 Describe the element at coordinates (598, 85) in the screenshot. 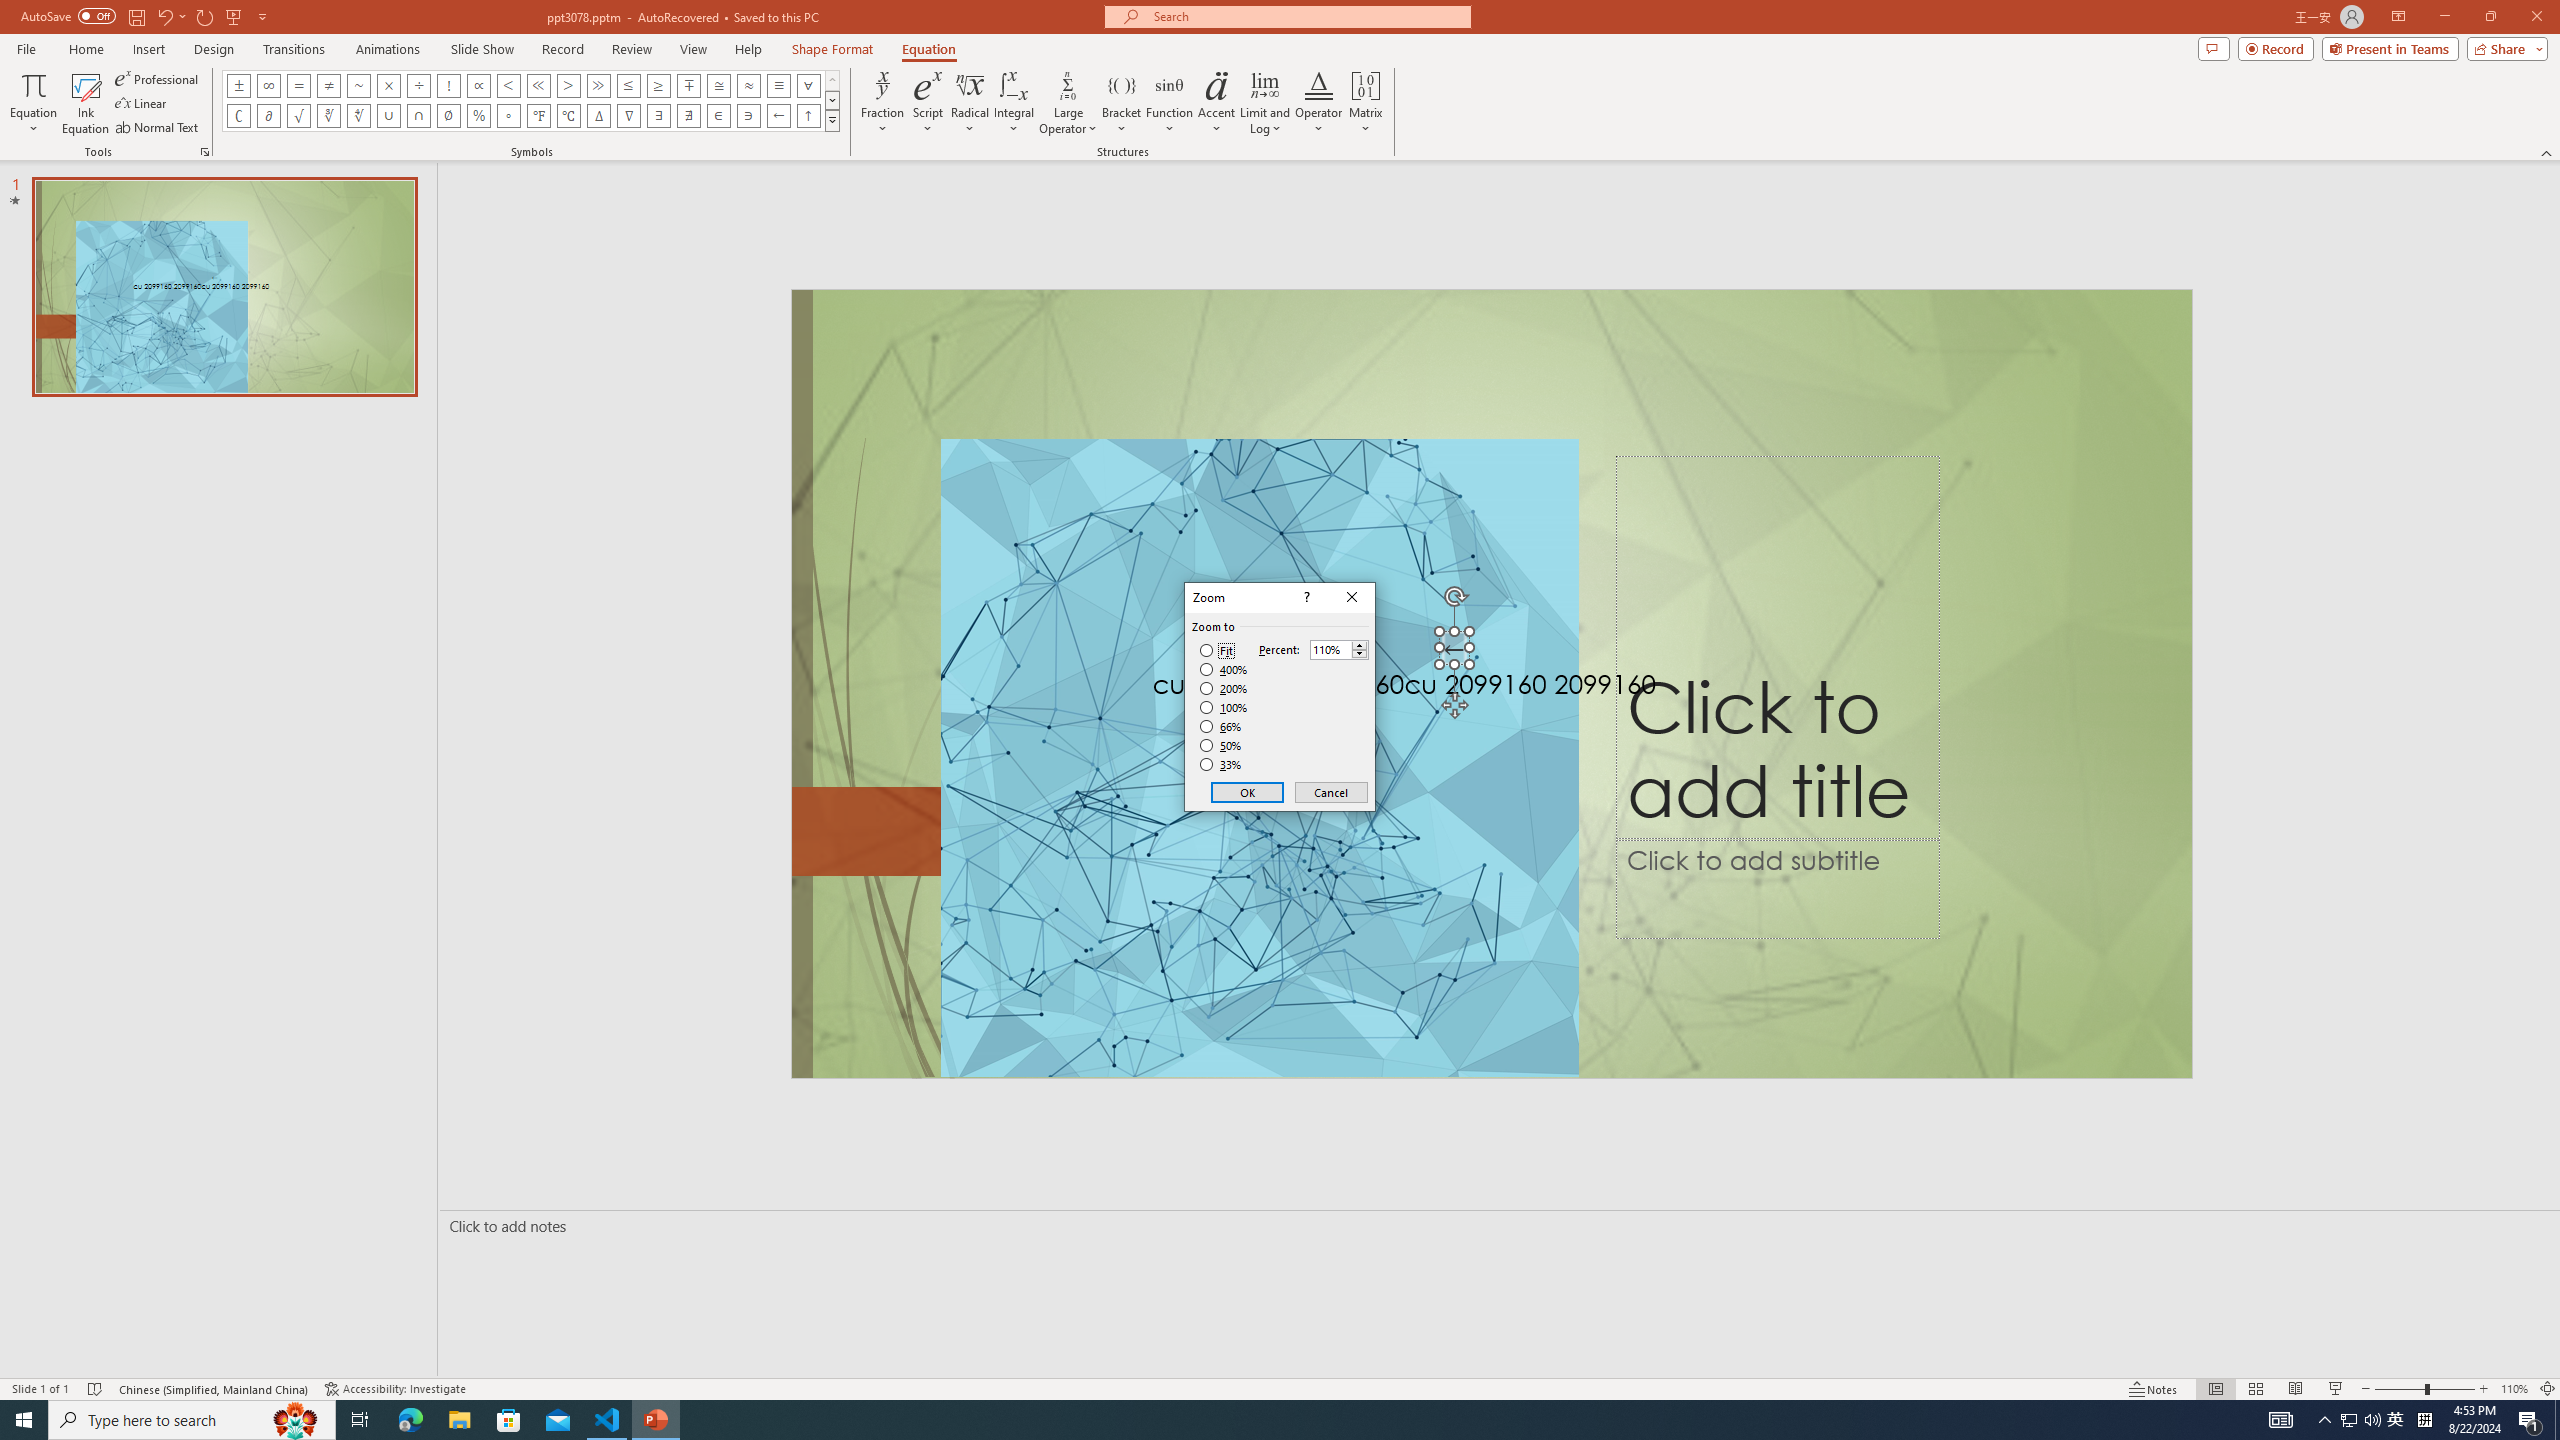

I see `Equation Symbol Much Greater Than` at that location.